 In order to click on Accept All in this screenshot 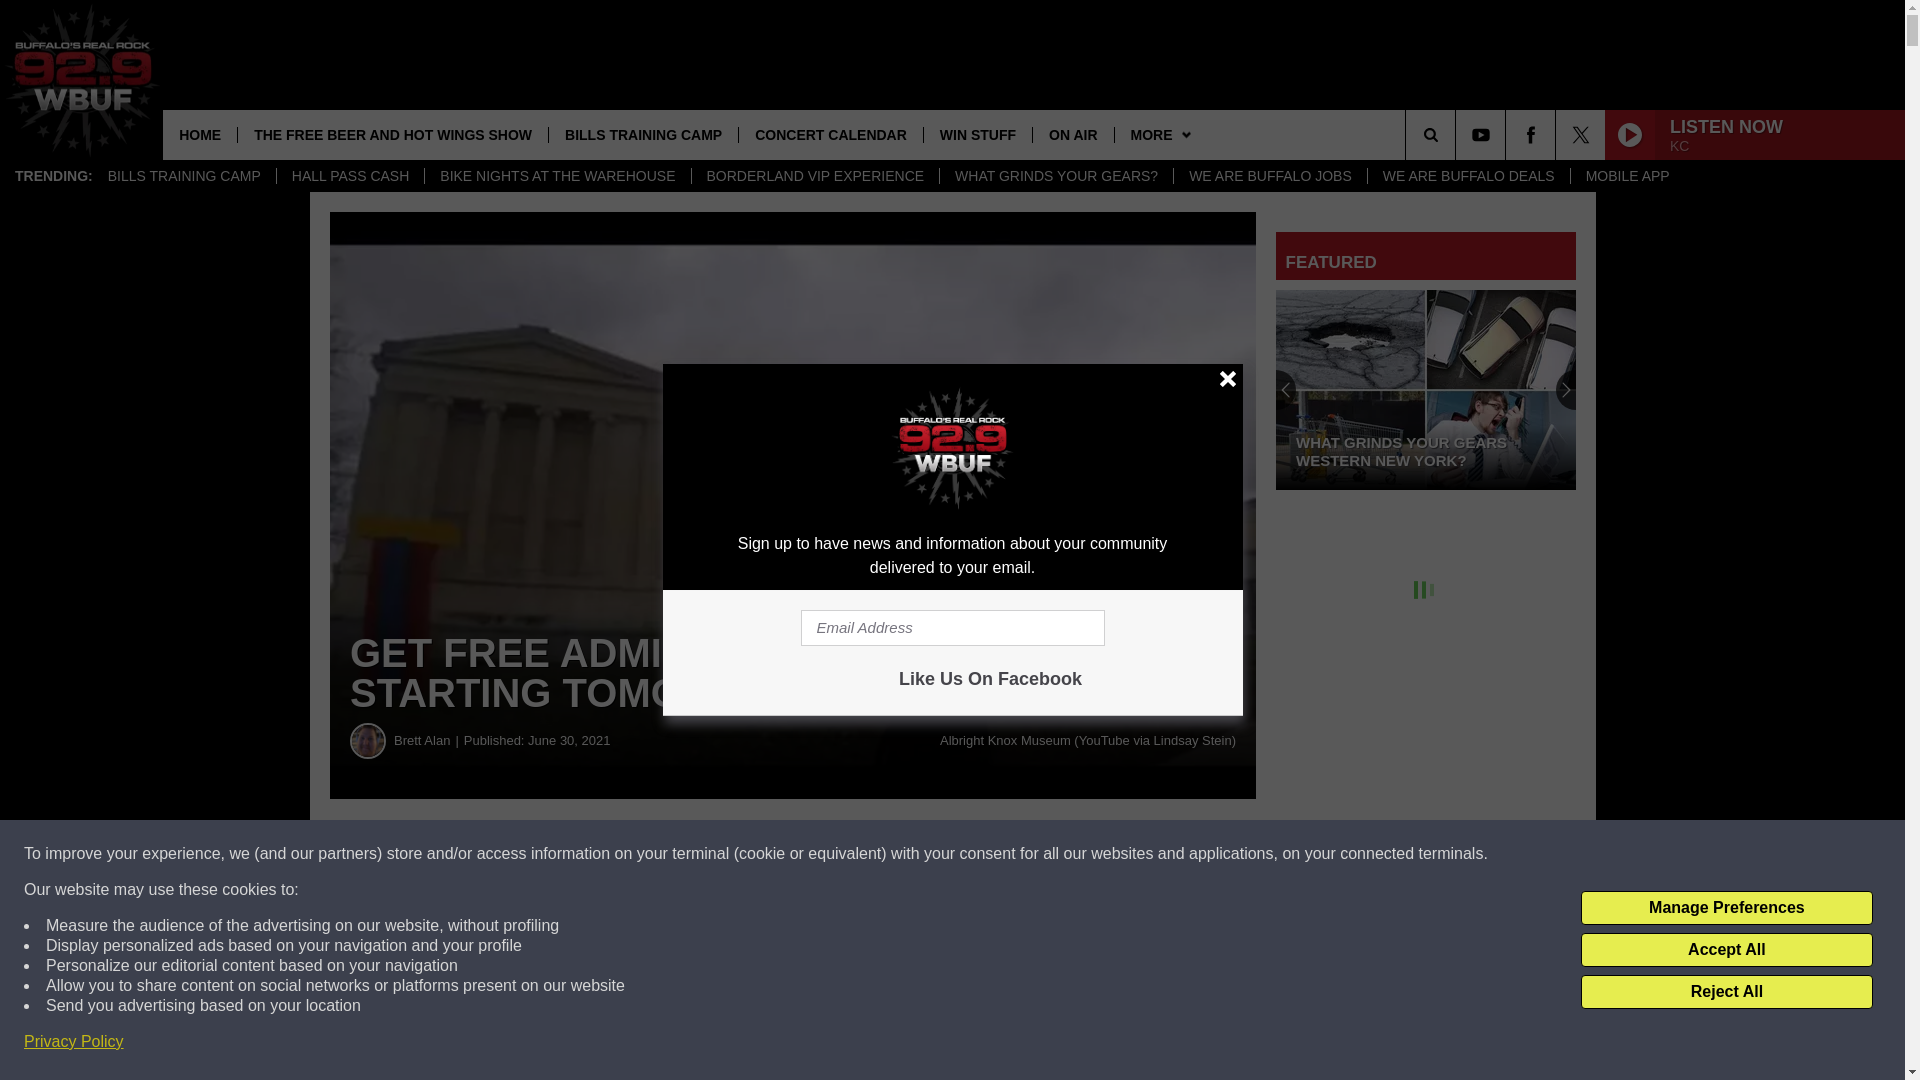, I will do `click(1726, 950)`.